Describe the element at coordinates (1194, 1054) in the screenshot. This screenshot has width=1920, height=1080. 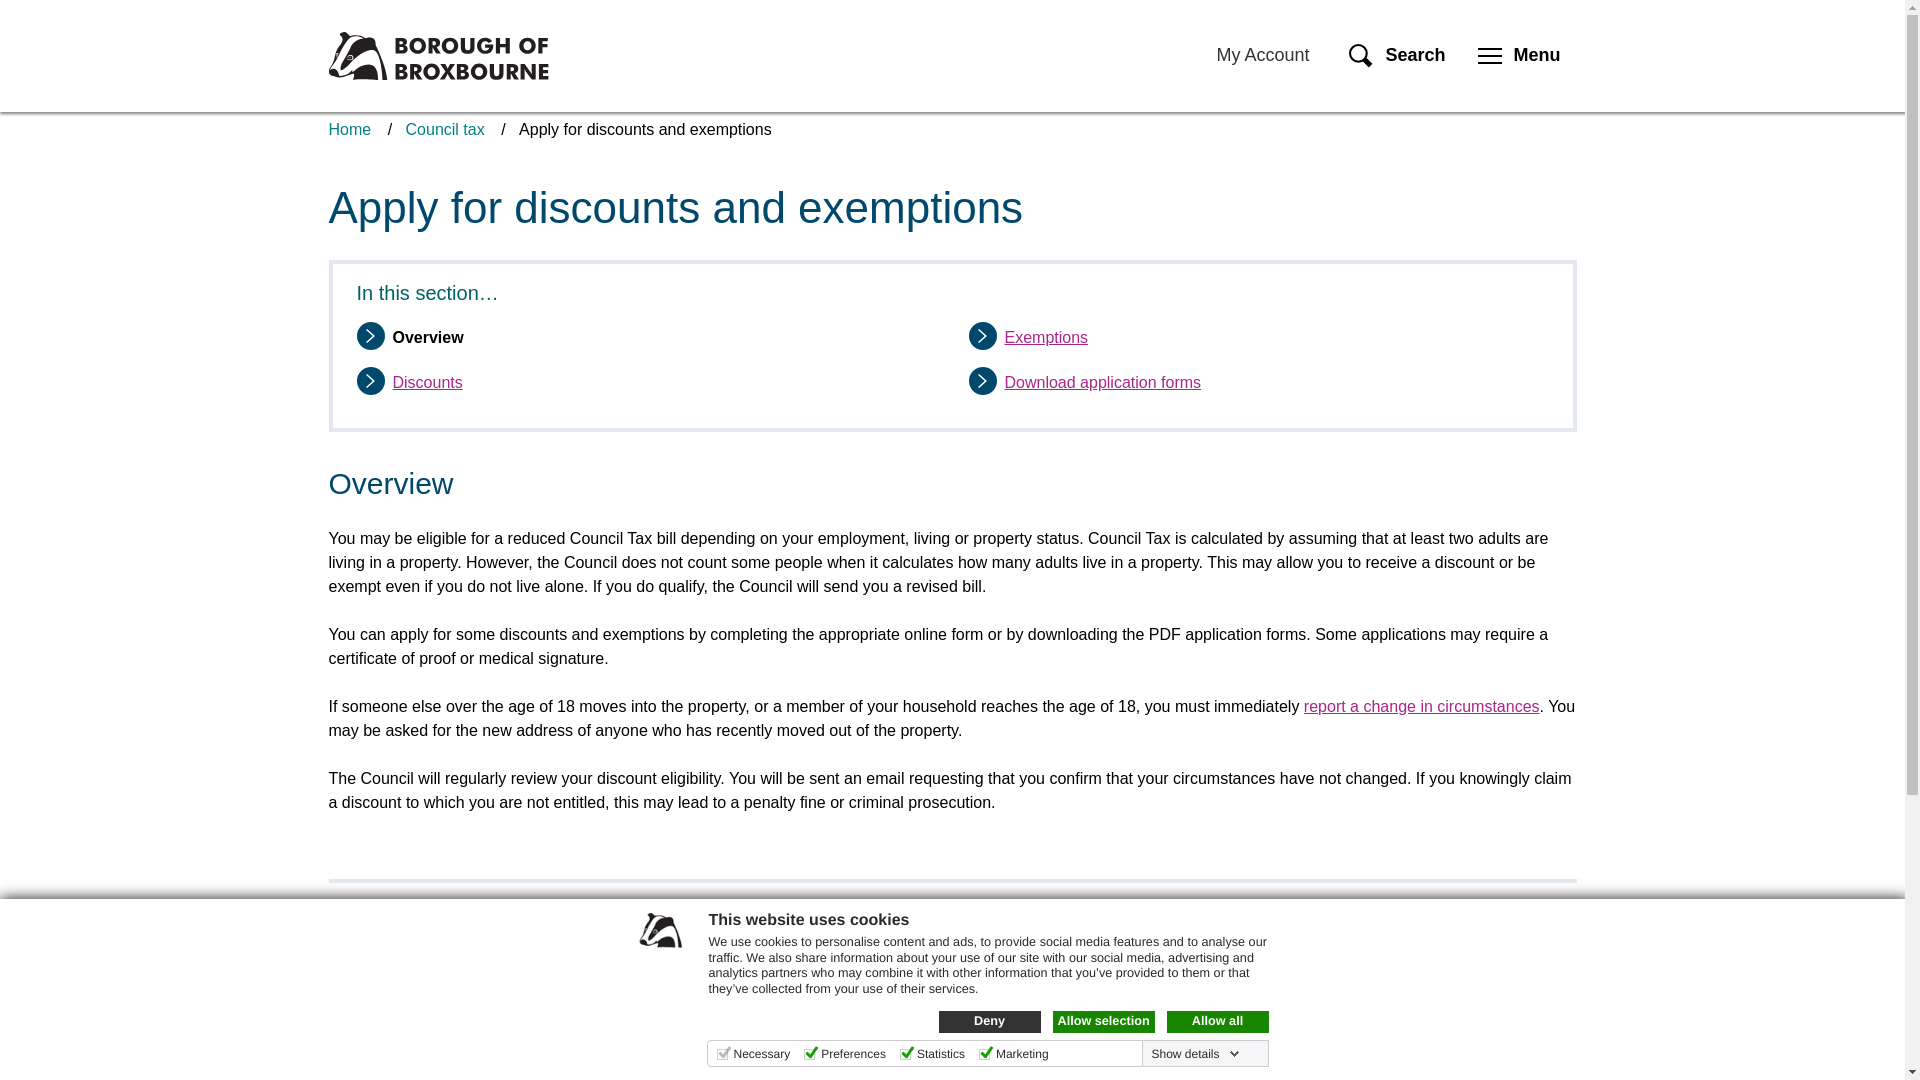
I see `Show details` at that location.